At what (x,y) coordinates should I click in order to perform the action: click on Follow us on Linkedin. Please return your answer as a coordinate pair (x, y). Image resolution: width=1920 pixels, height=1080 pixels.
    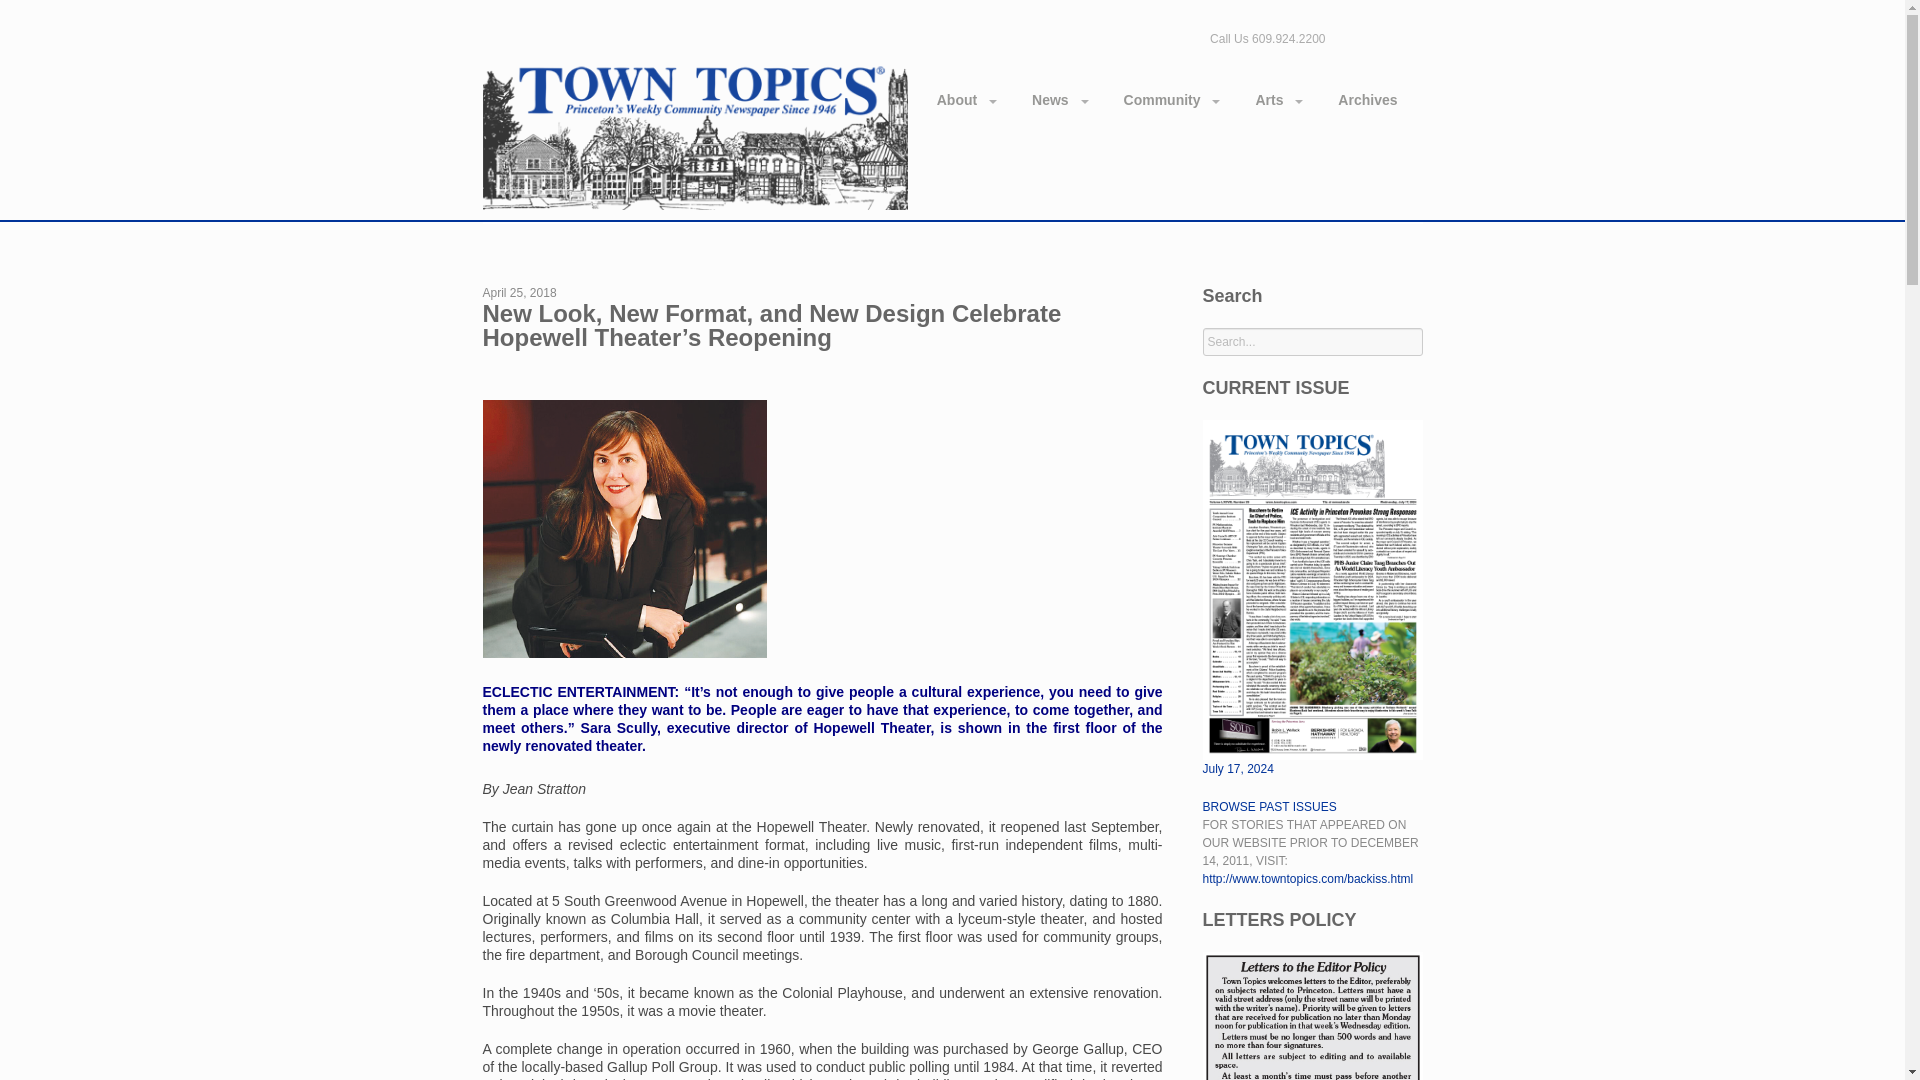
    Looking at the image, I should click on (1382, 36).